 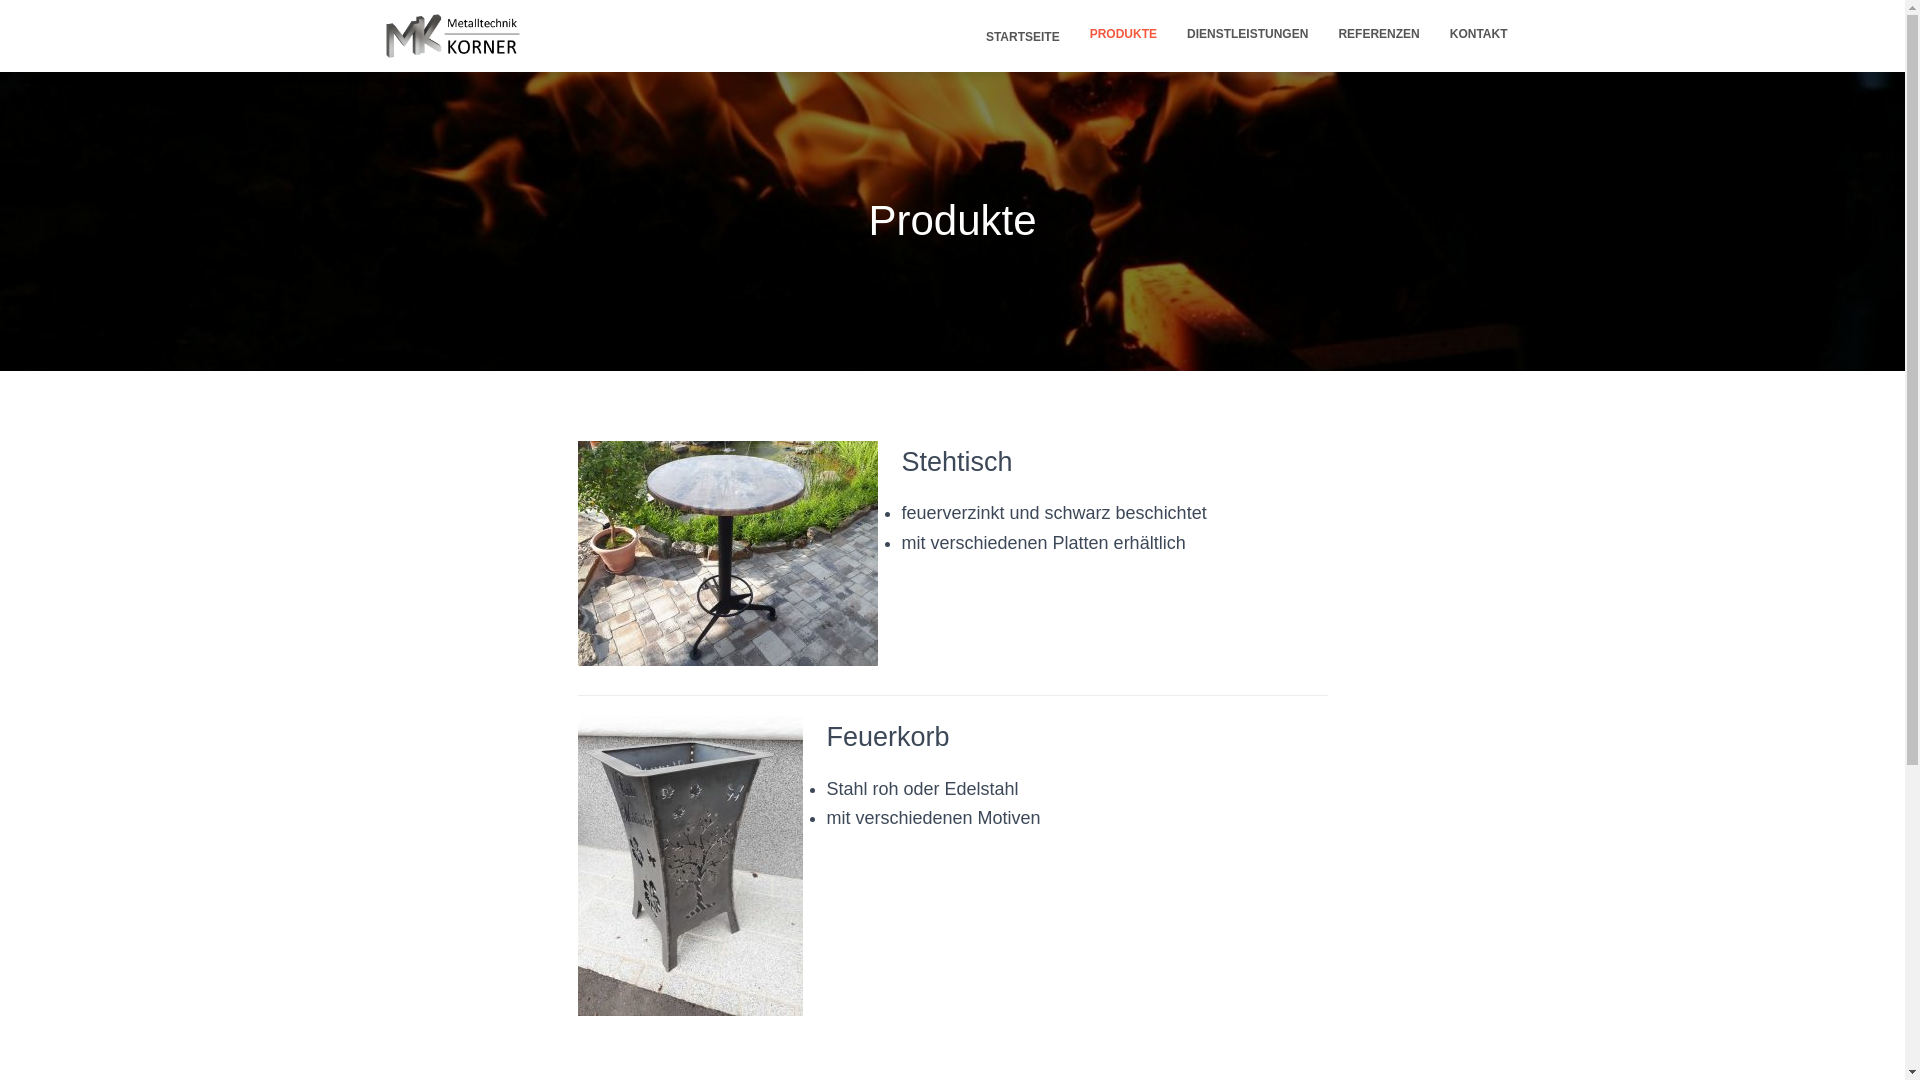 What do you see at coordinates (1248, 34) in the screenshot?
I see `DIENSTLEISTUNGEN` at bounding box center [1248, 34].